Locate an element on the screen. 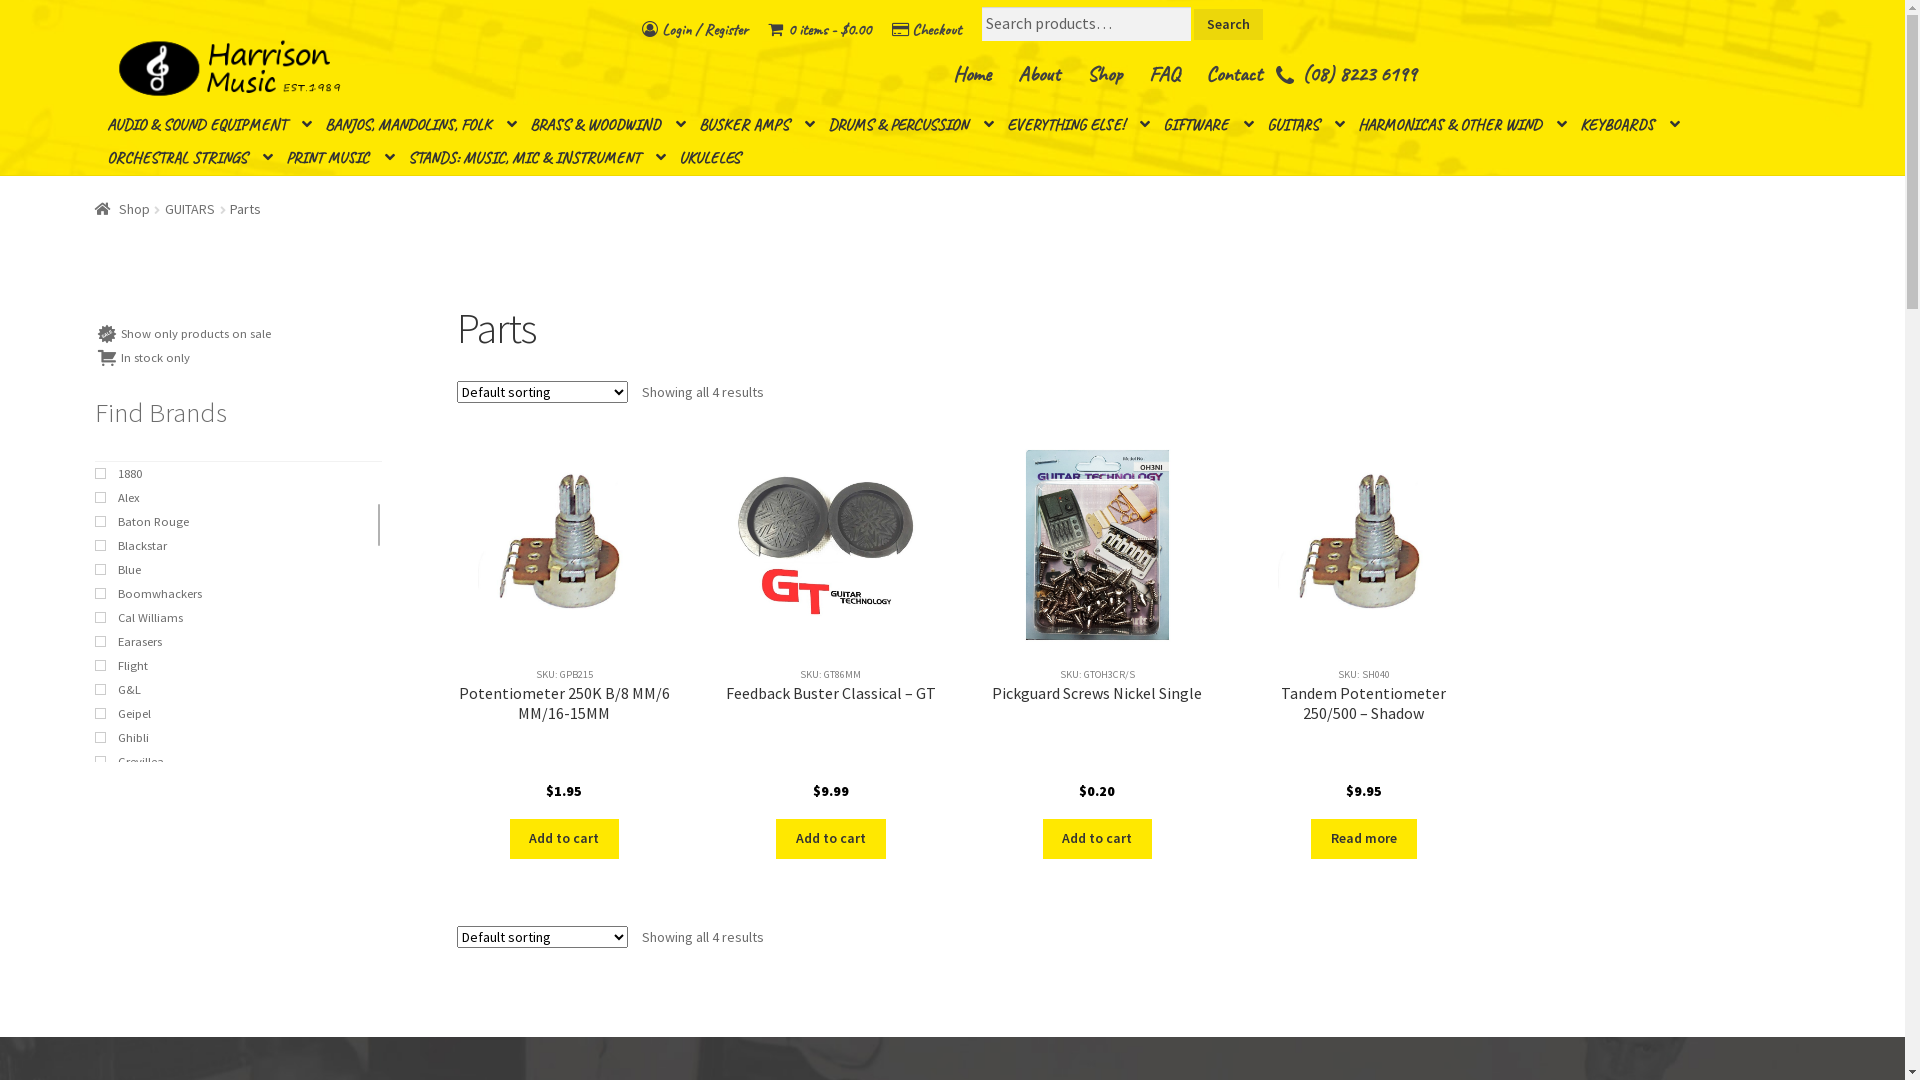 This screenshot has height=1080, width=1920. (08) 8223 6199 is located at coordinates (1359, 74).